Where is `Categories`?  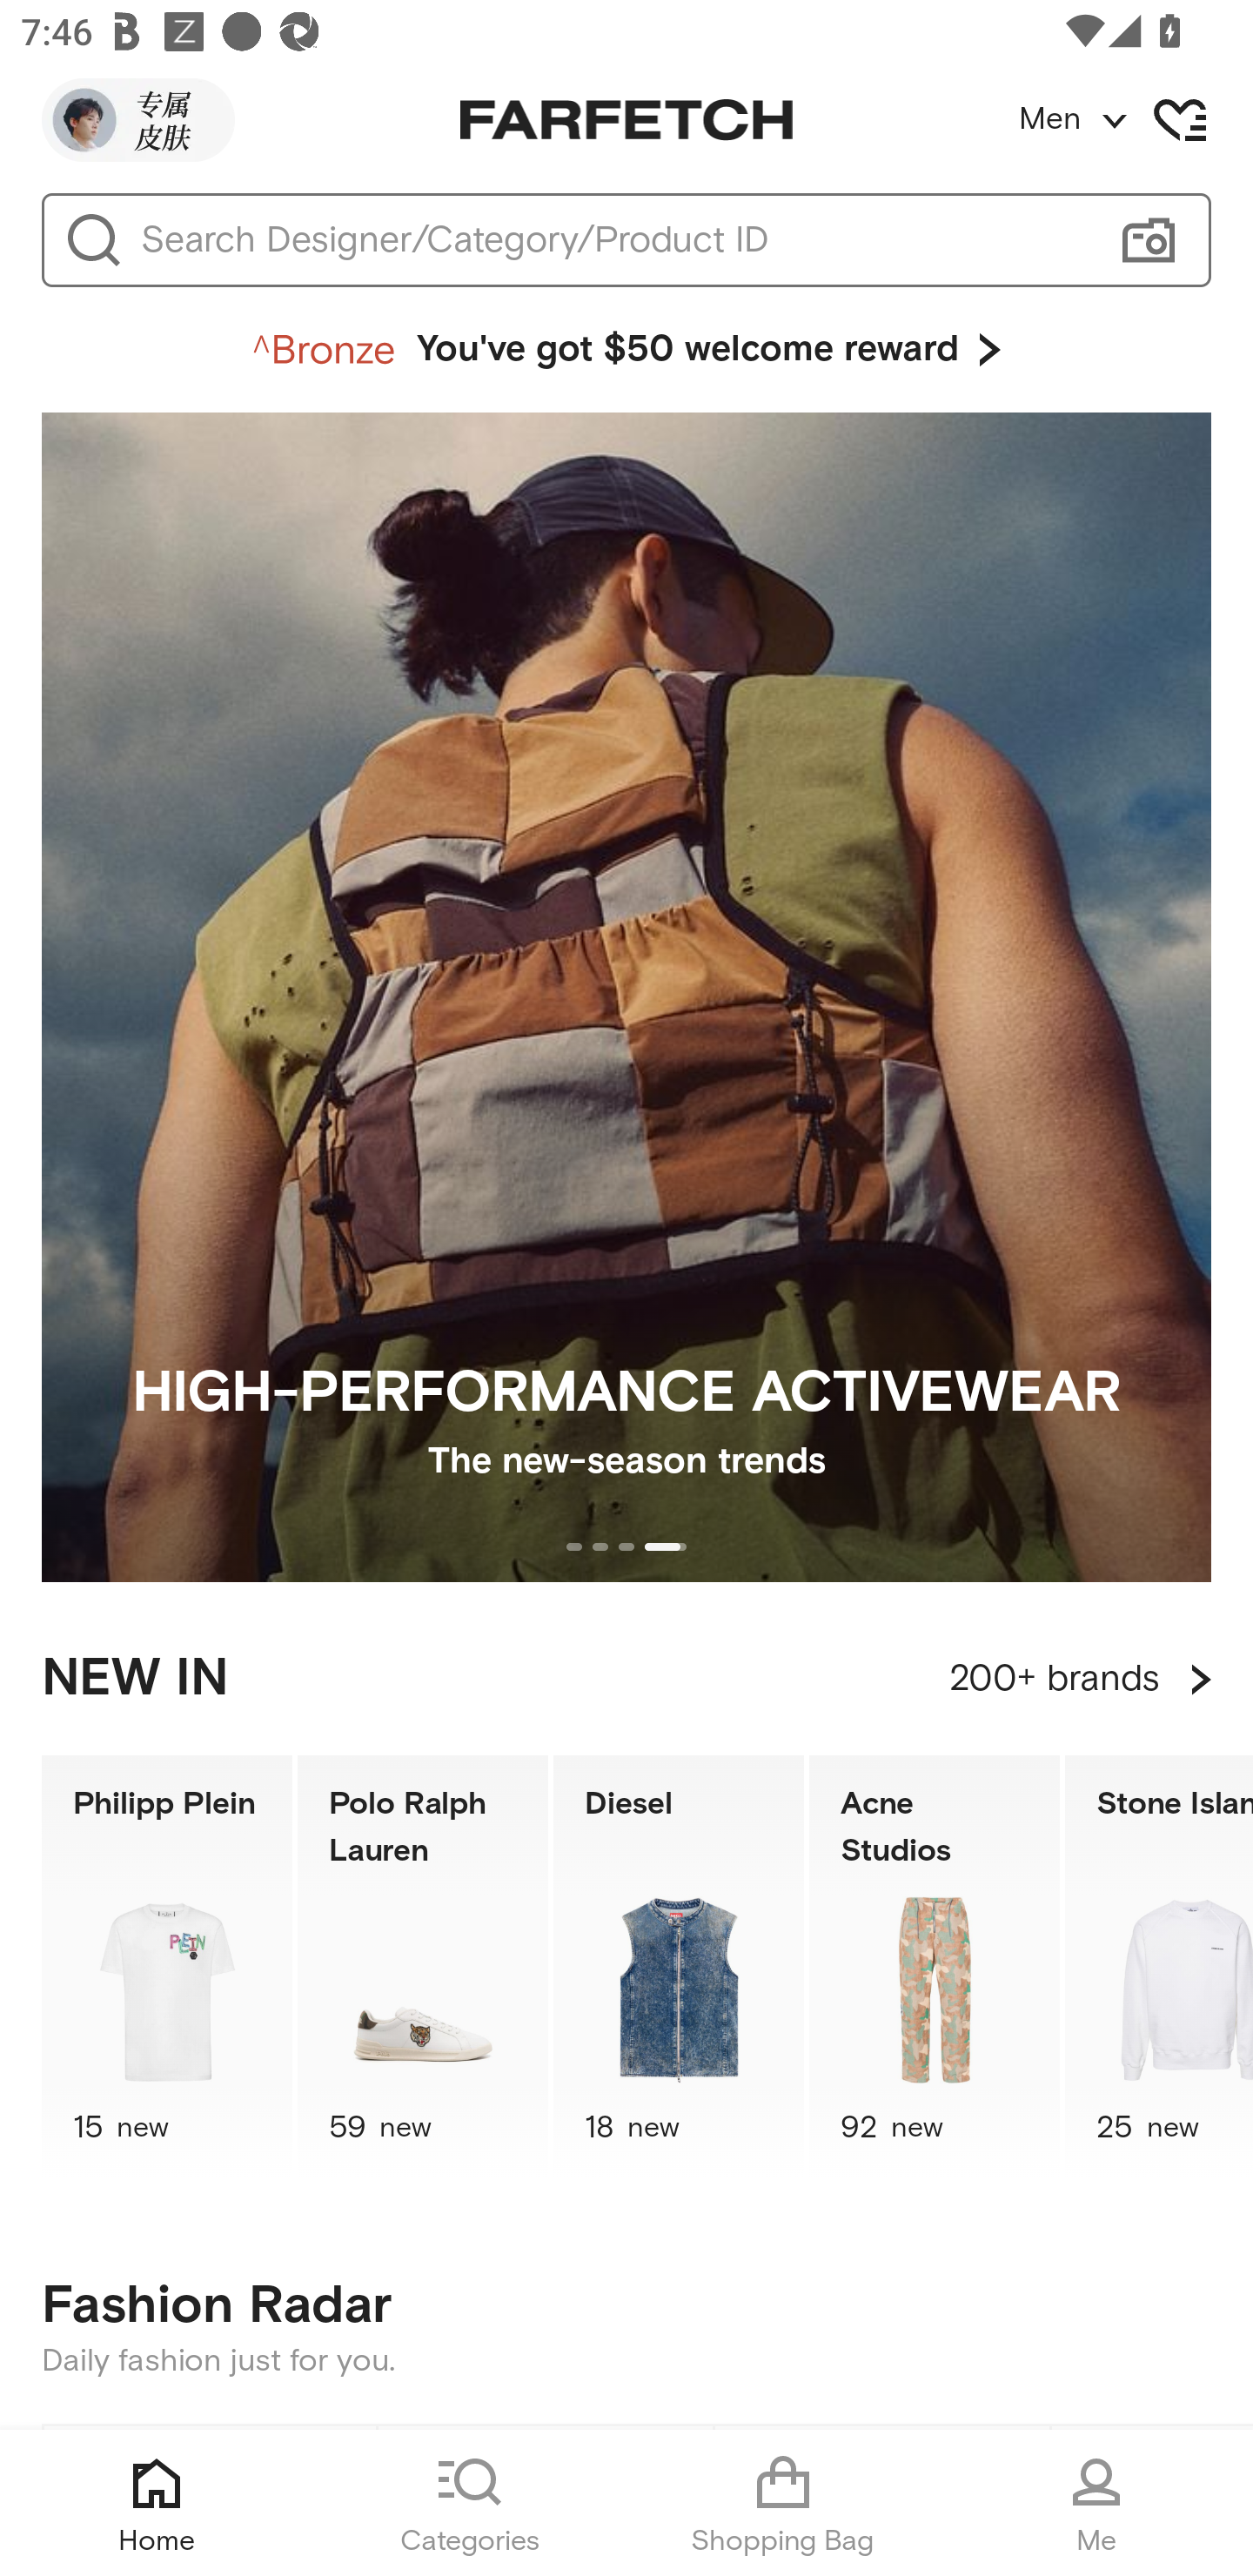
Categories is located at coordinates (470, 2503).